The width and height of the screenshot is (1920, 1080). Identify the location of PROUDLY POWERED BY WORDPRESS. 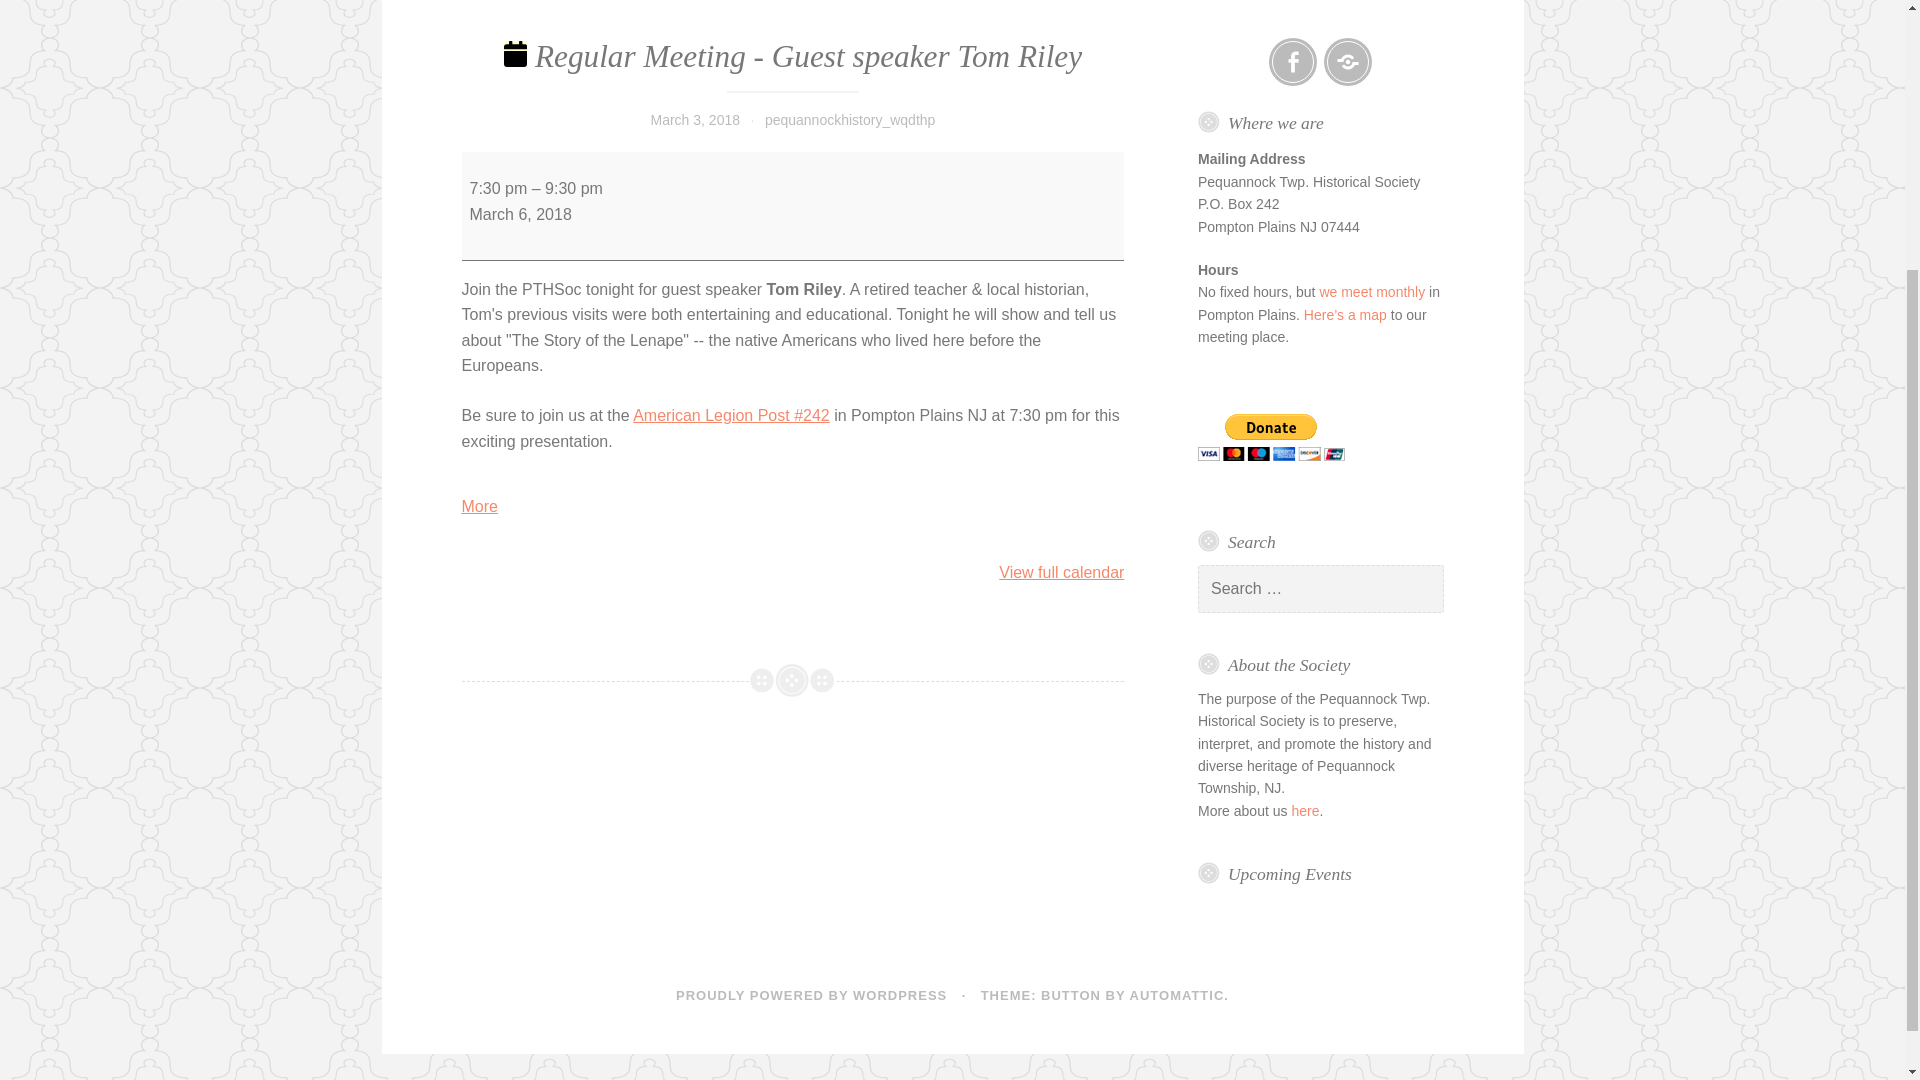
(810, 996).